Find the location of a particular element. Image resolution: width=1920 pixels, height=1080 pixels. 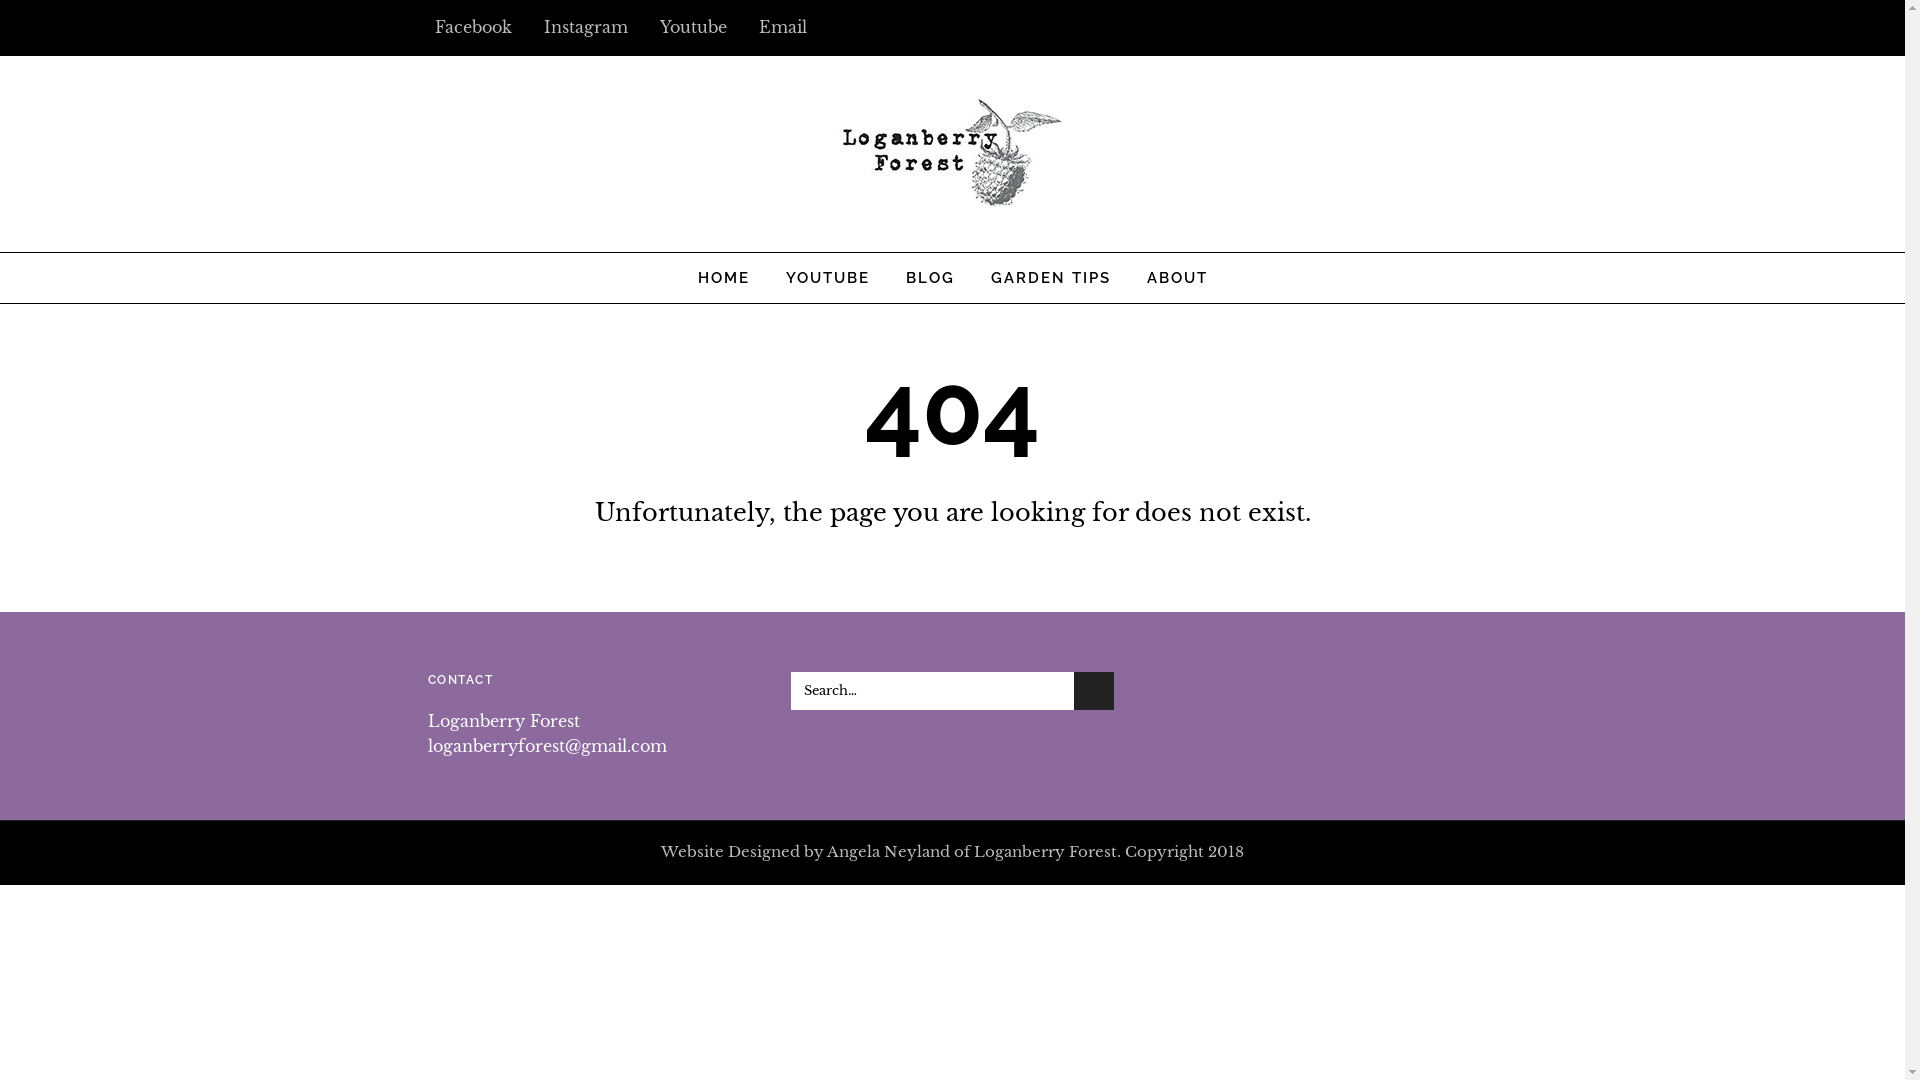

Email is located at coordinates (780, 27).